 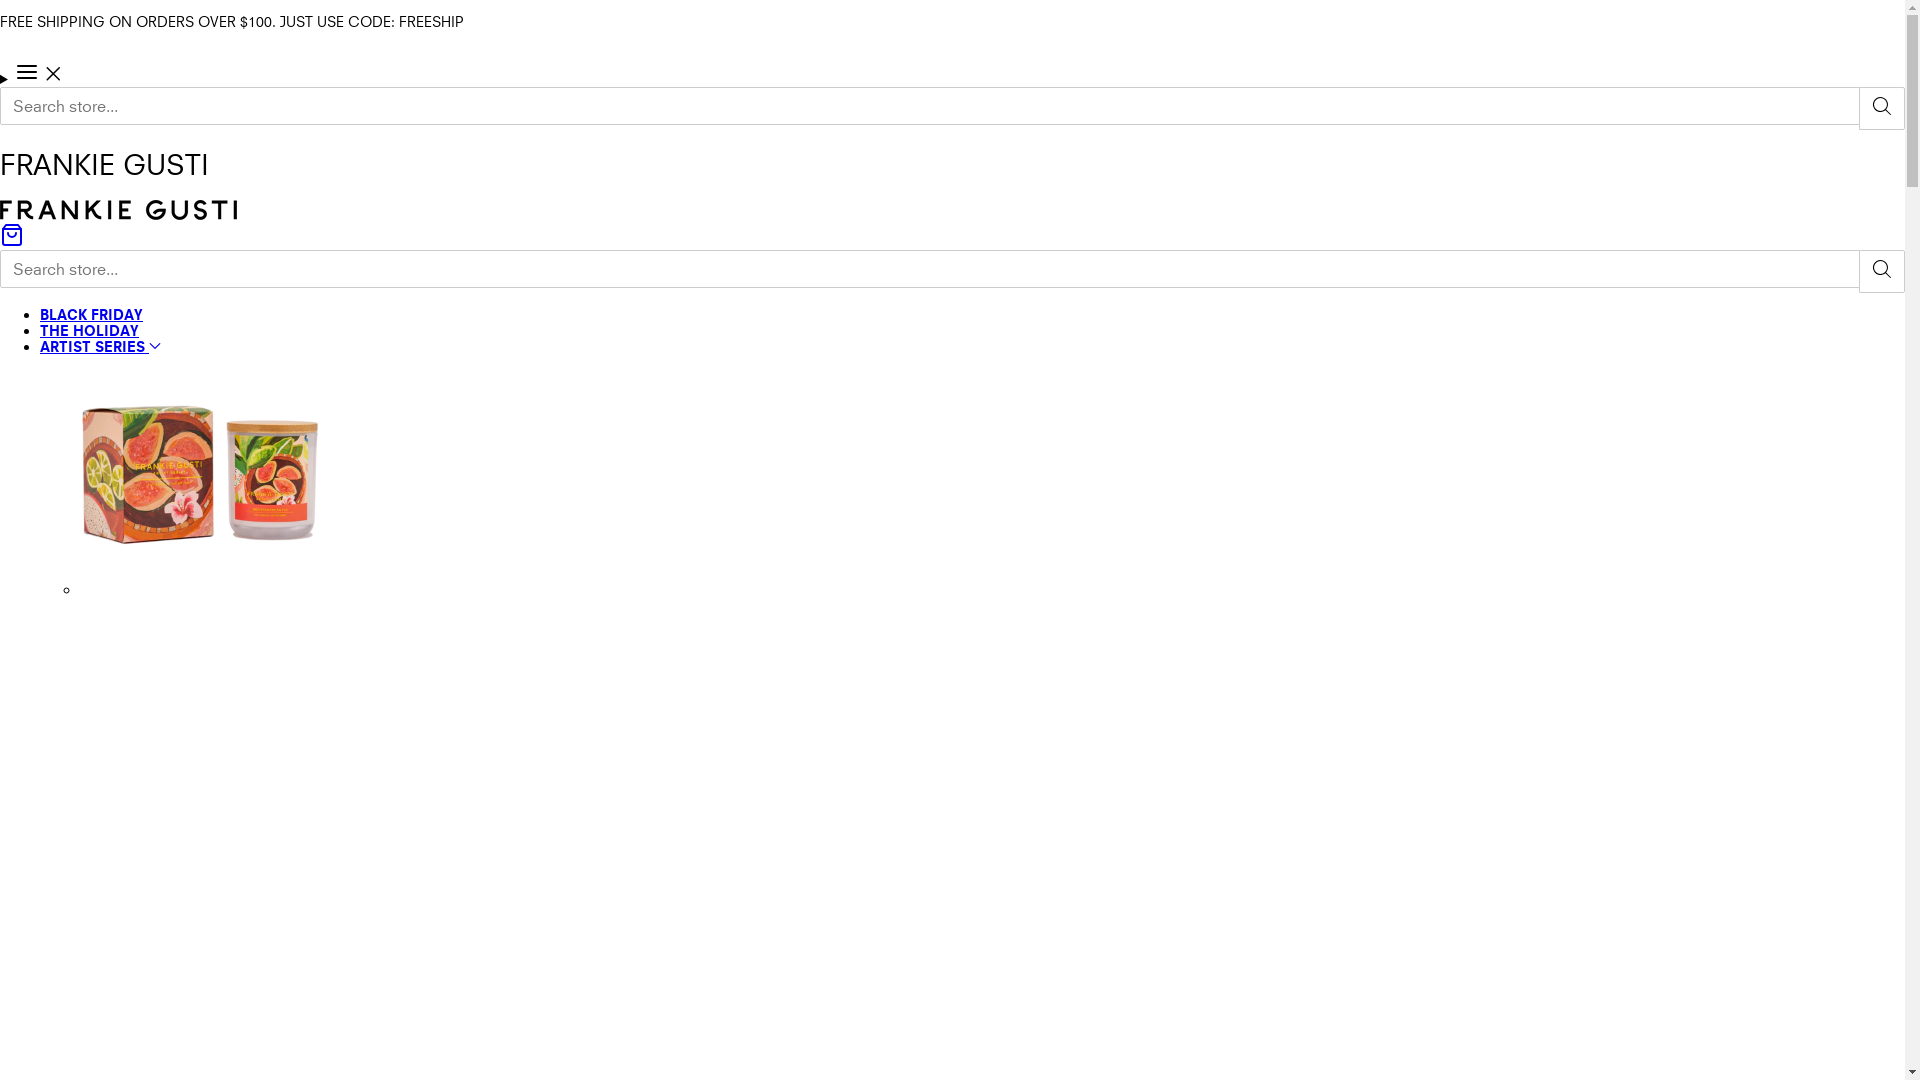 I want to click on FRANKIE GUSTI, so click(x=118, y=214).